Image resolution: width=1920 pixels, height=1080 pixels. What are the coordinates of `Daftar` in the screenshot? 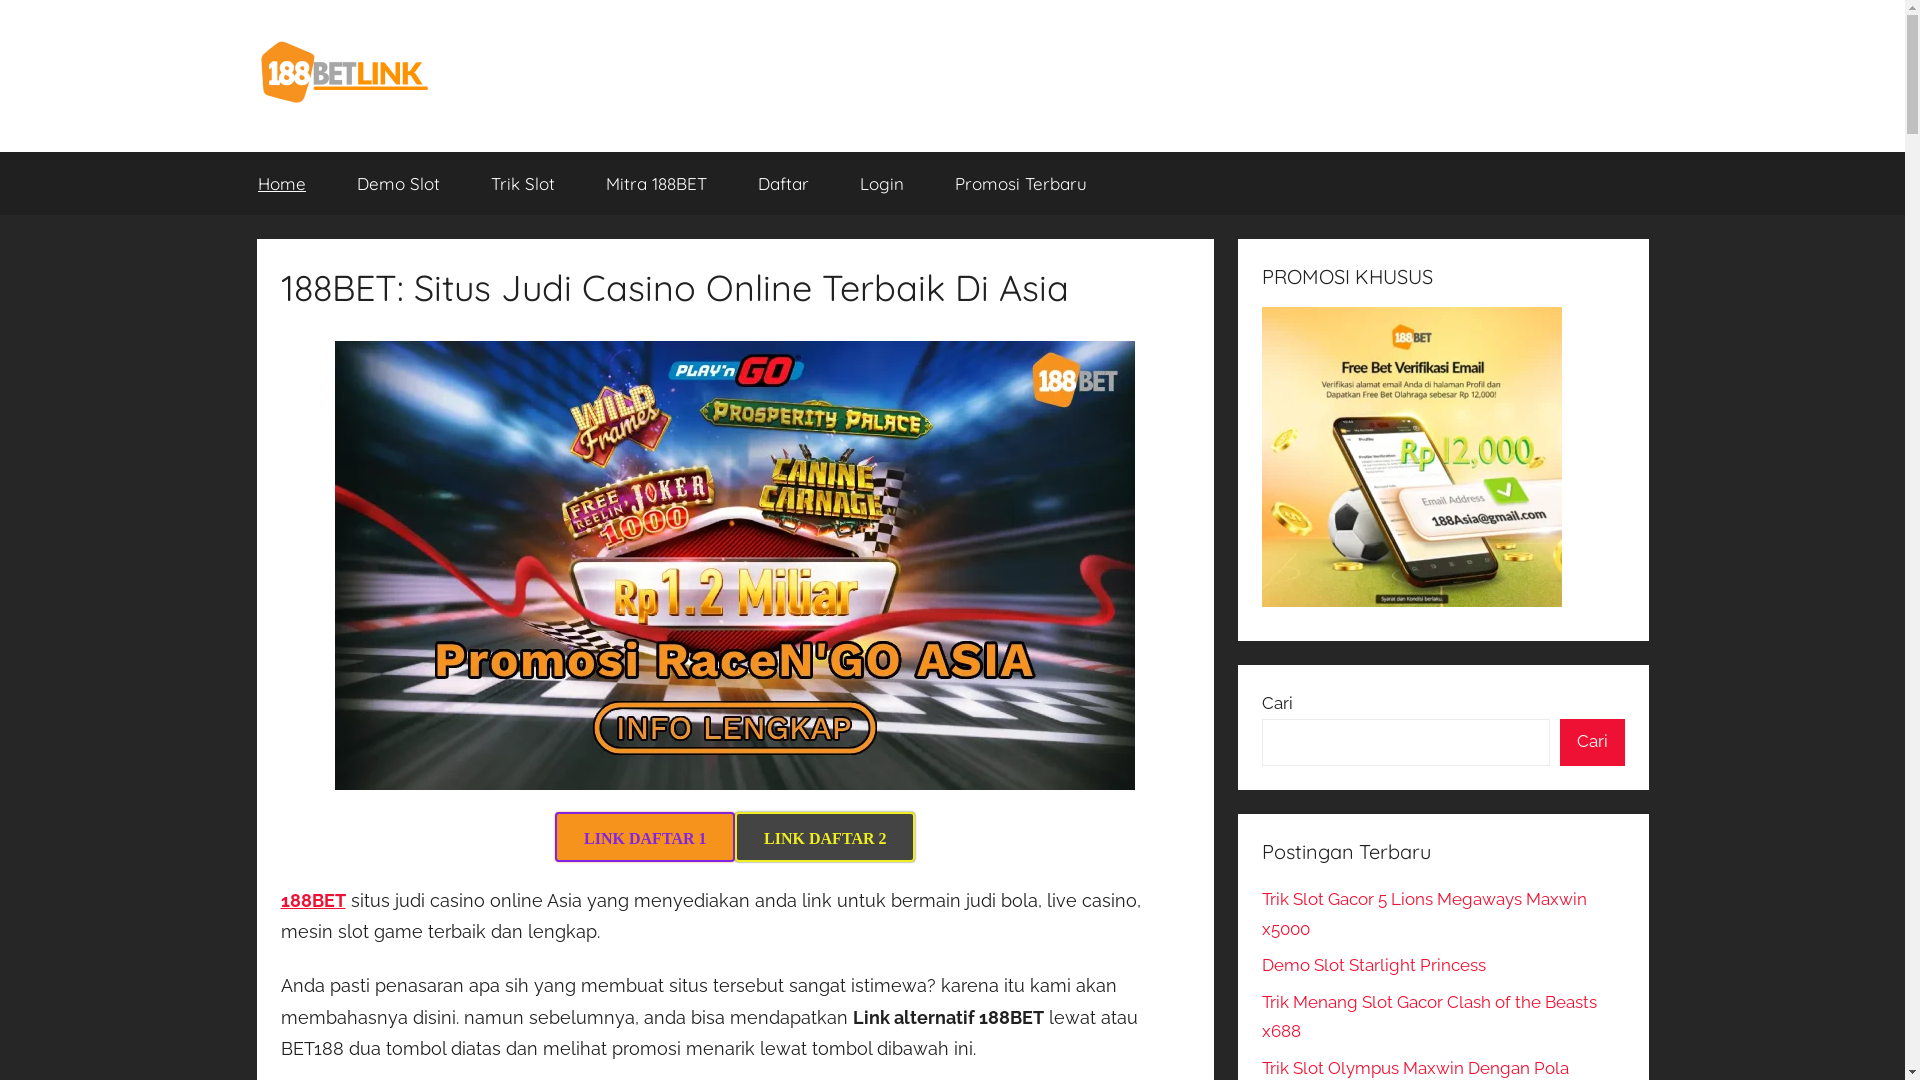 It's located at (783, 184).